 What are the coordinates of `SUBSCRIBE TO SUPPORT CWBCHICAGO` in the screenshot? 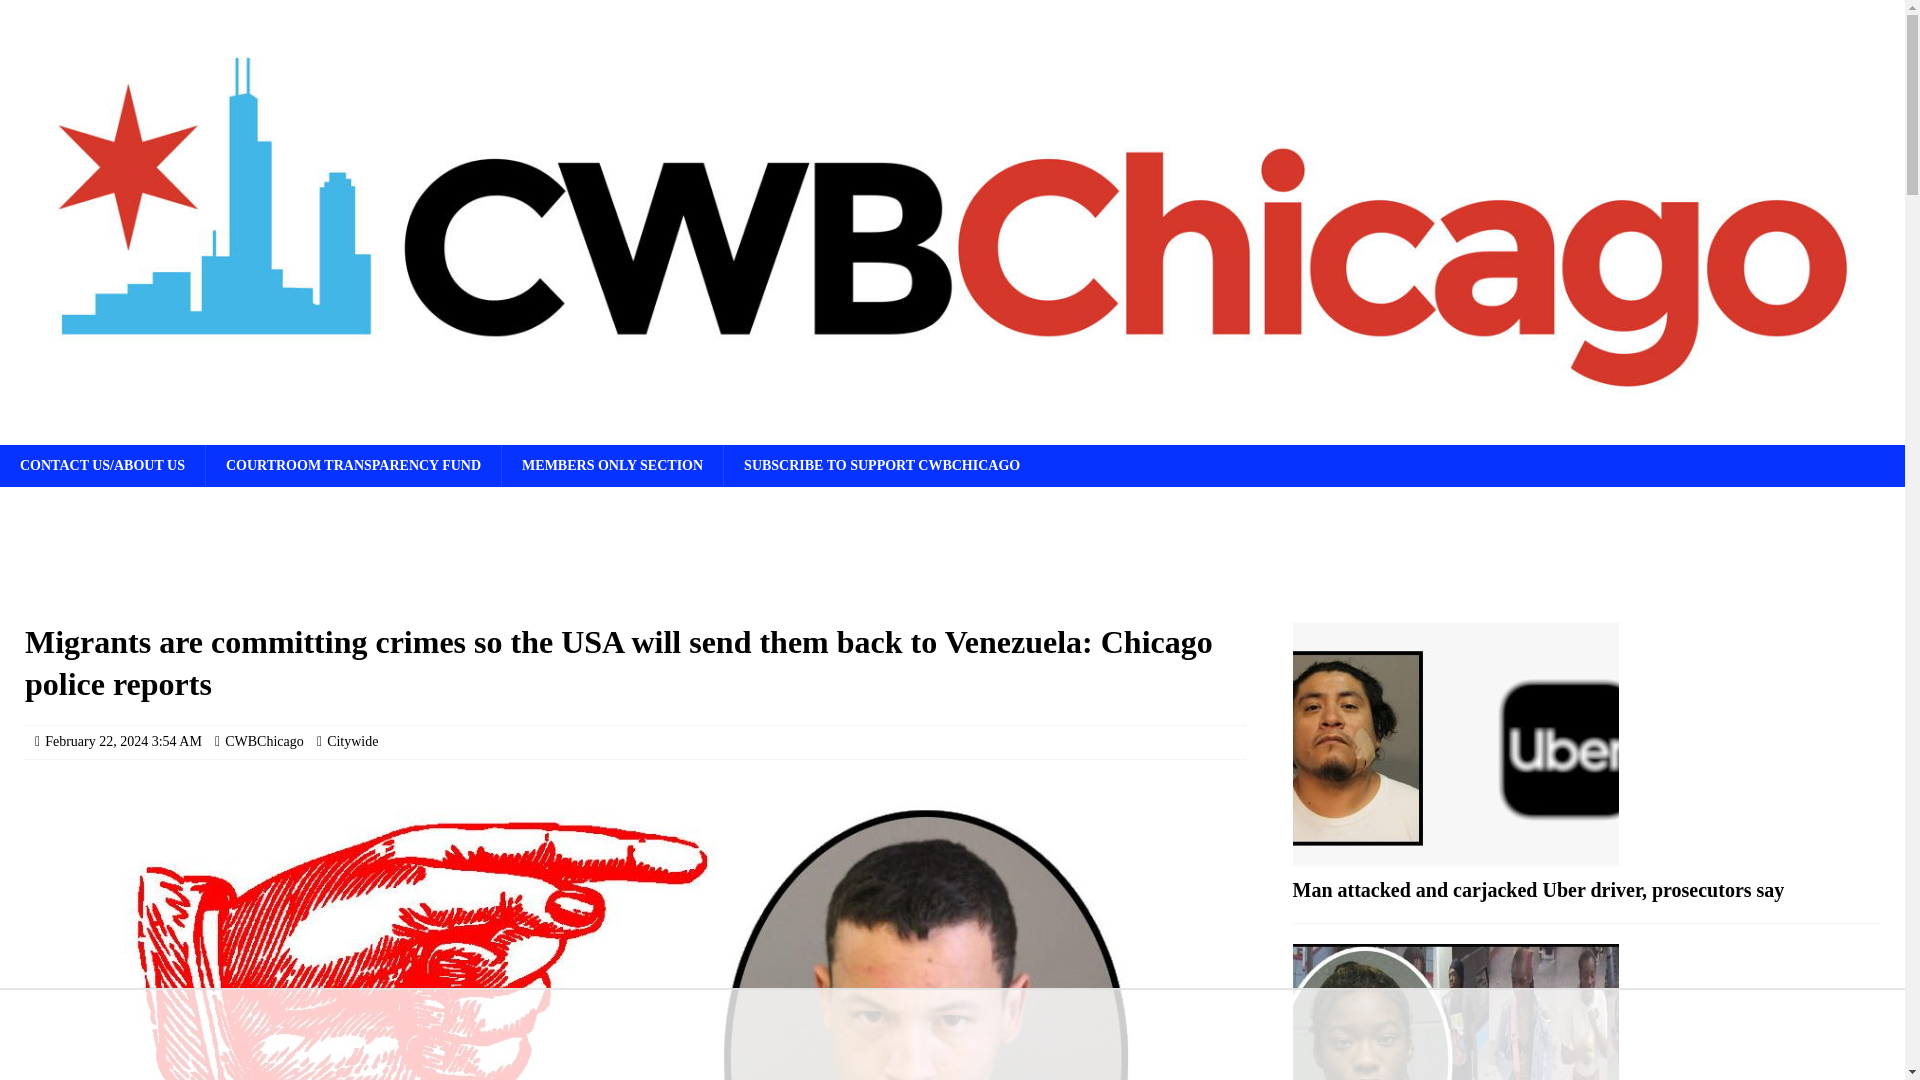 It's located at (882, 466).